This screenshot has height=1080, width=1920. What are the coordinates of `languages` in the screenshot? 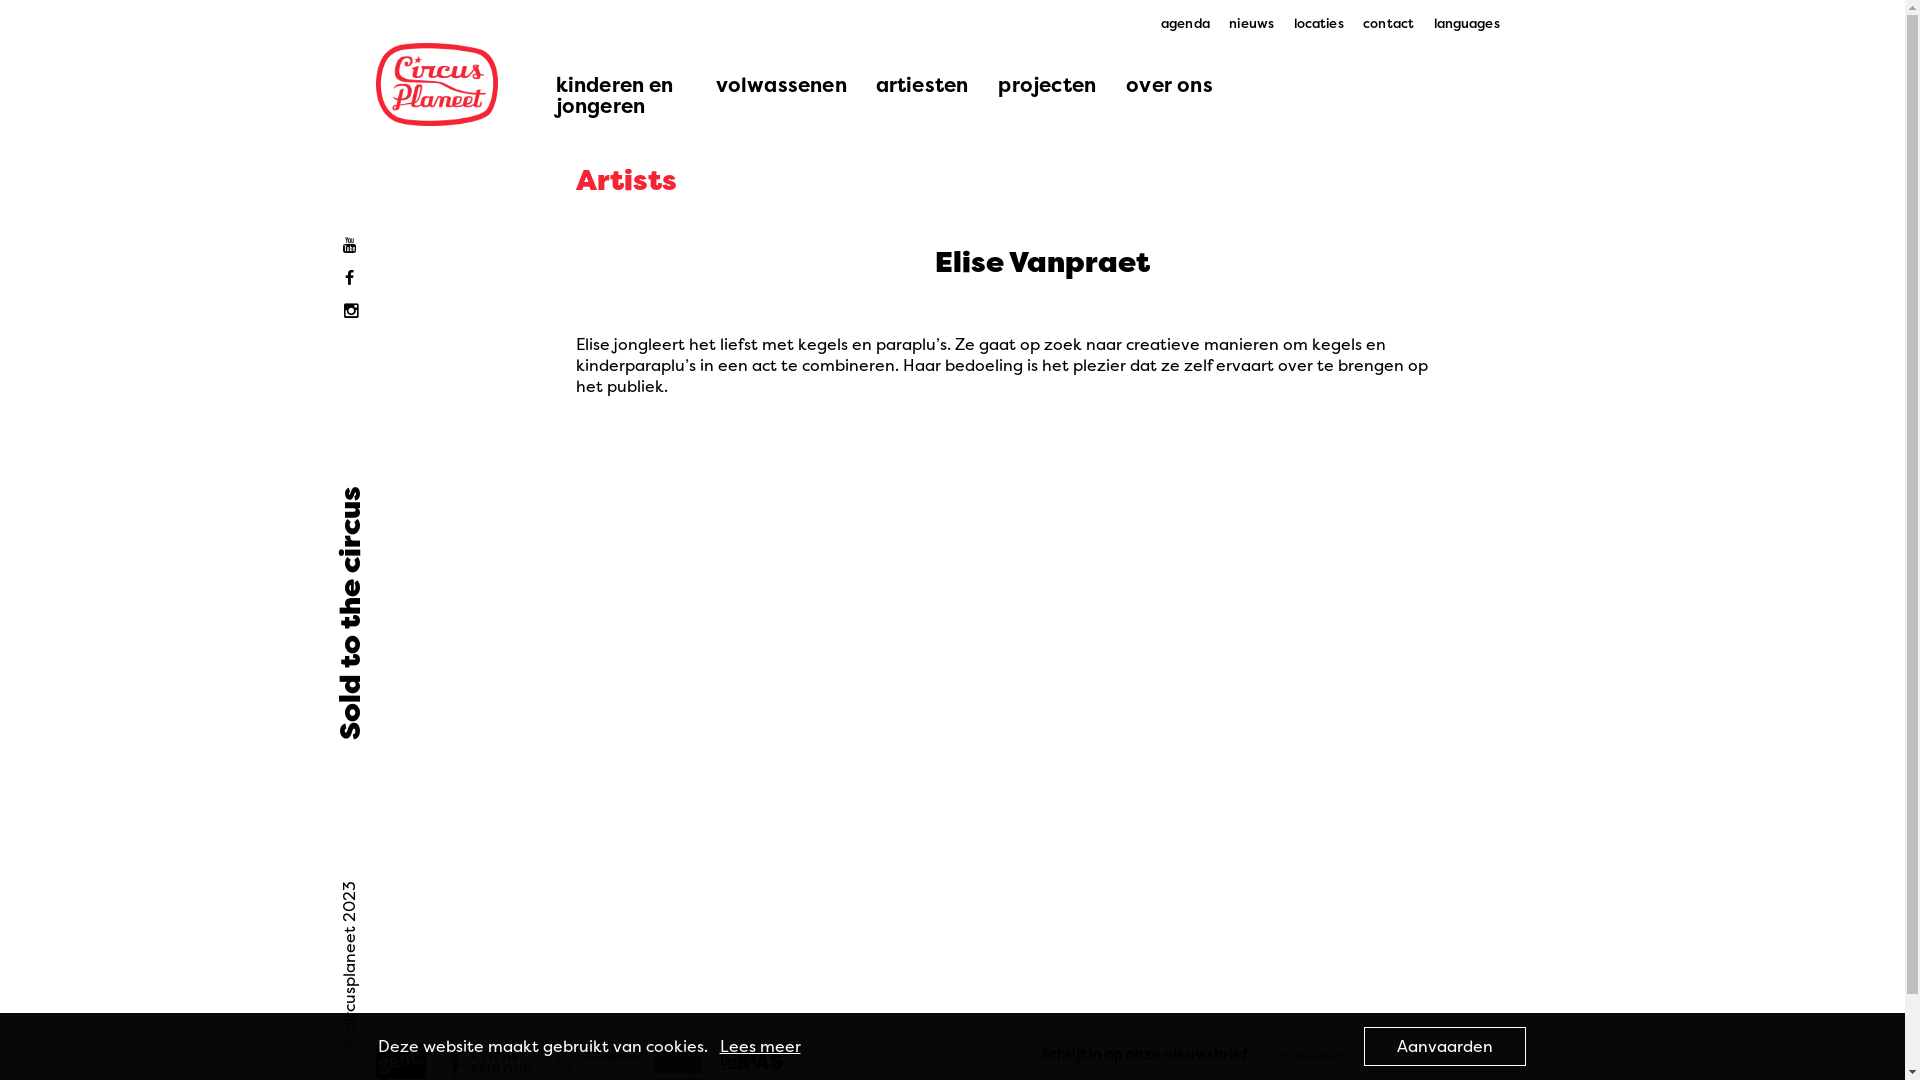 It's located at (1467, 24).